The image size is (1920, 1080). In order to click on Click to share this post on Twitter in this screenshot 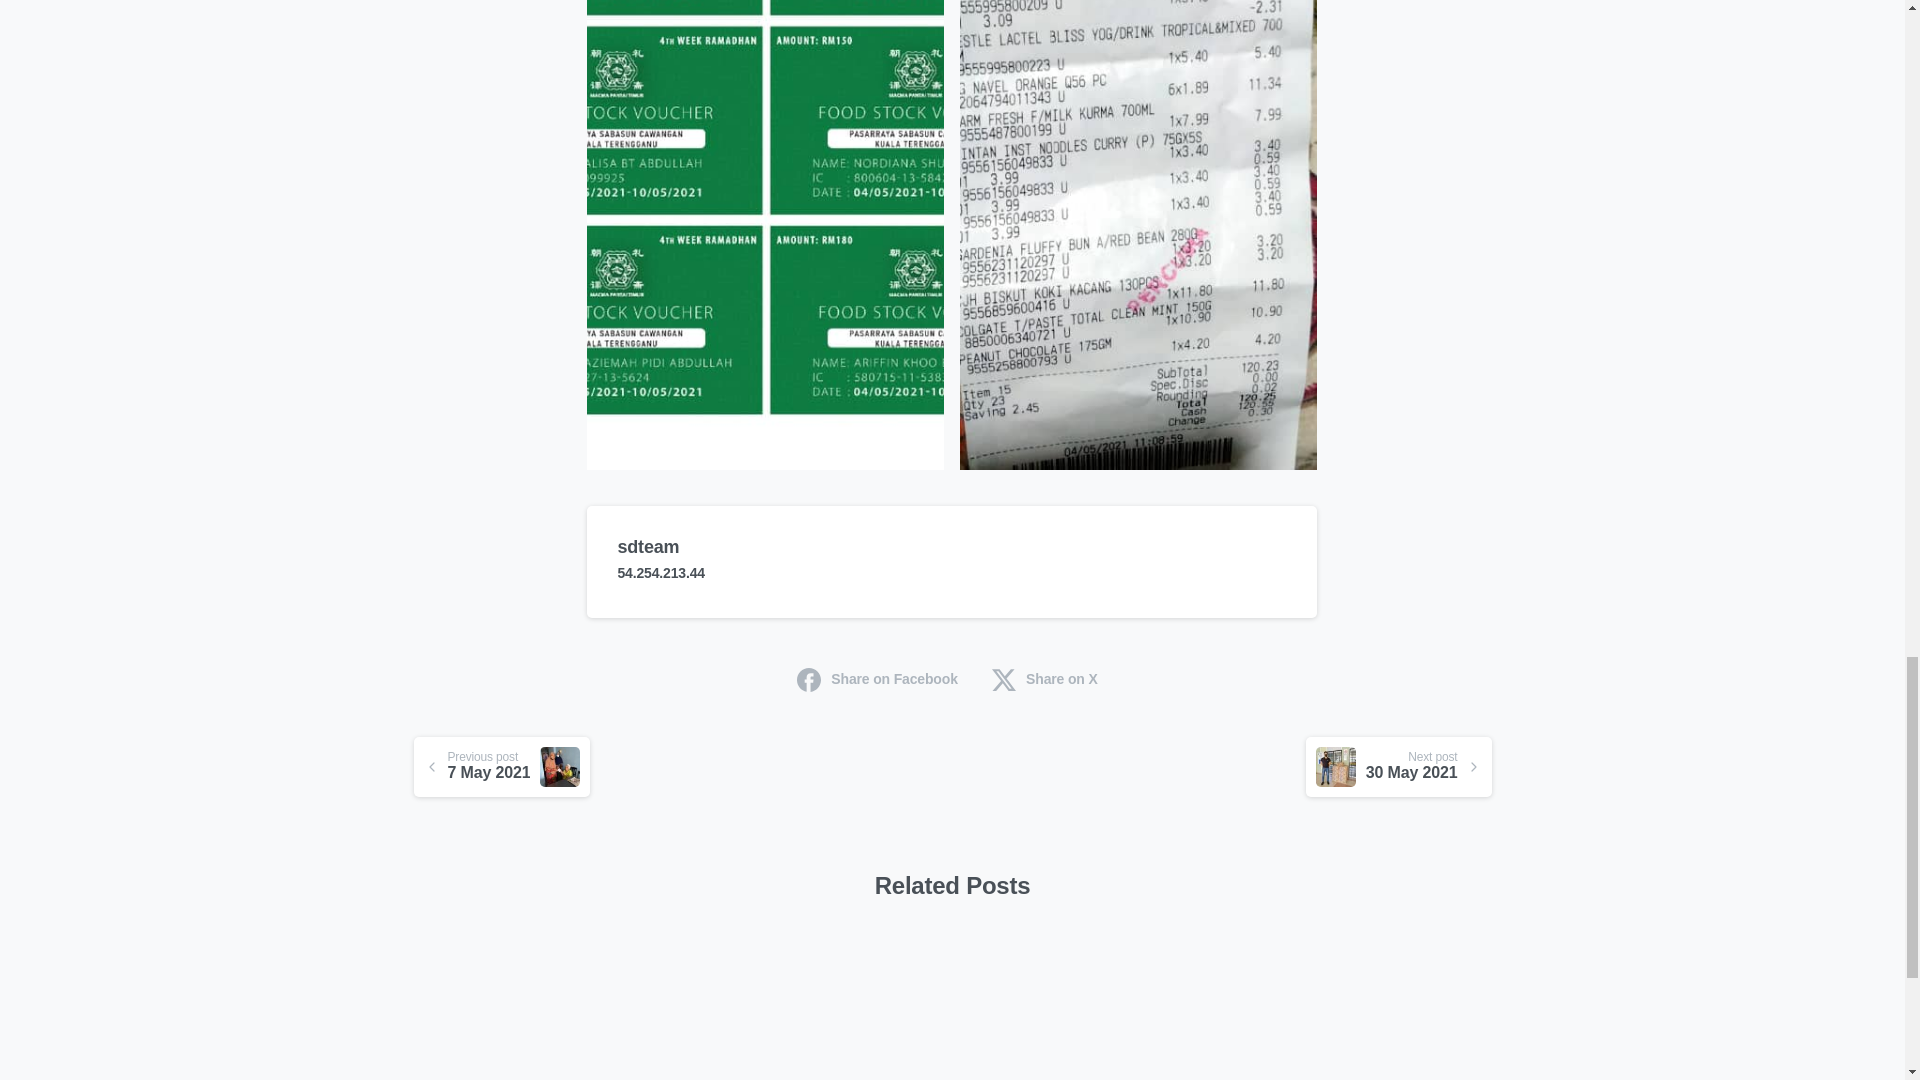, I will do `click(1044, 678)`.